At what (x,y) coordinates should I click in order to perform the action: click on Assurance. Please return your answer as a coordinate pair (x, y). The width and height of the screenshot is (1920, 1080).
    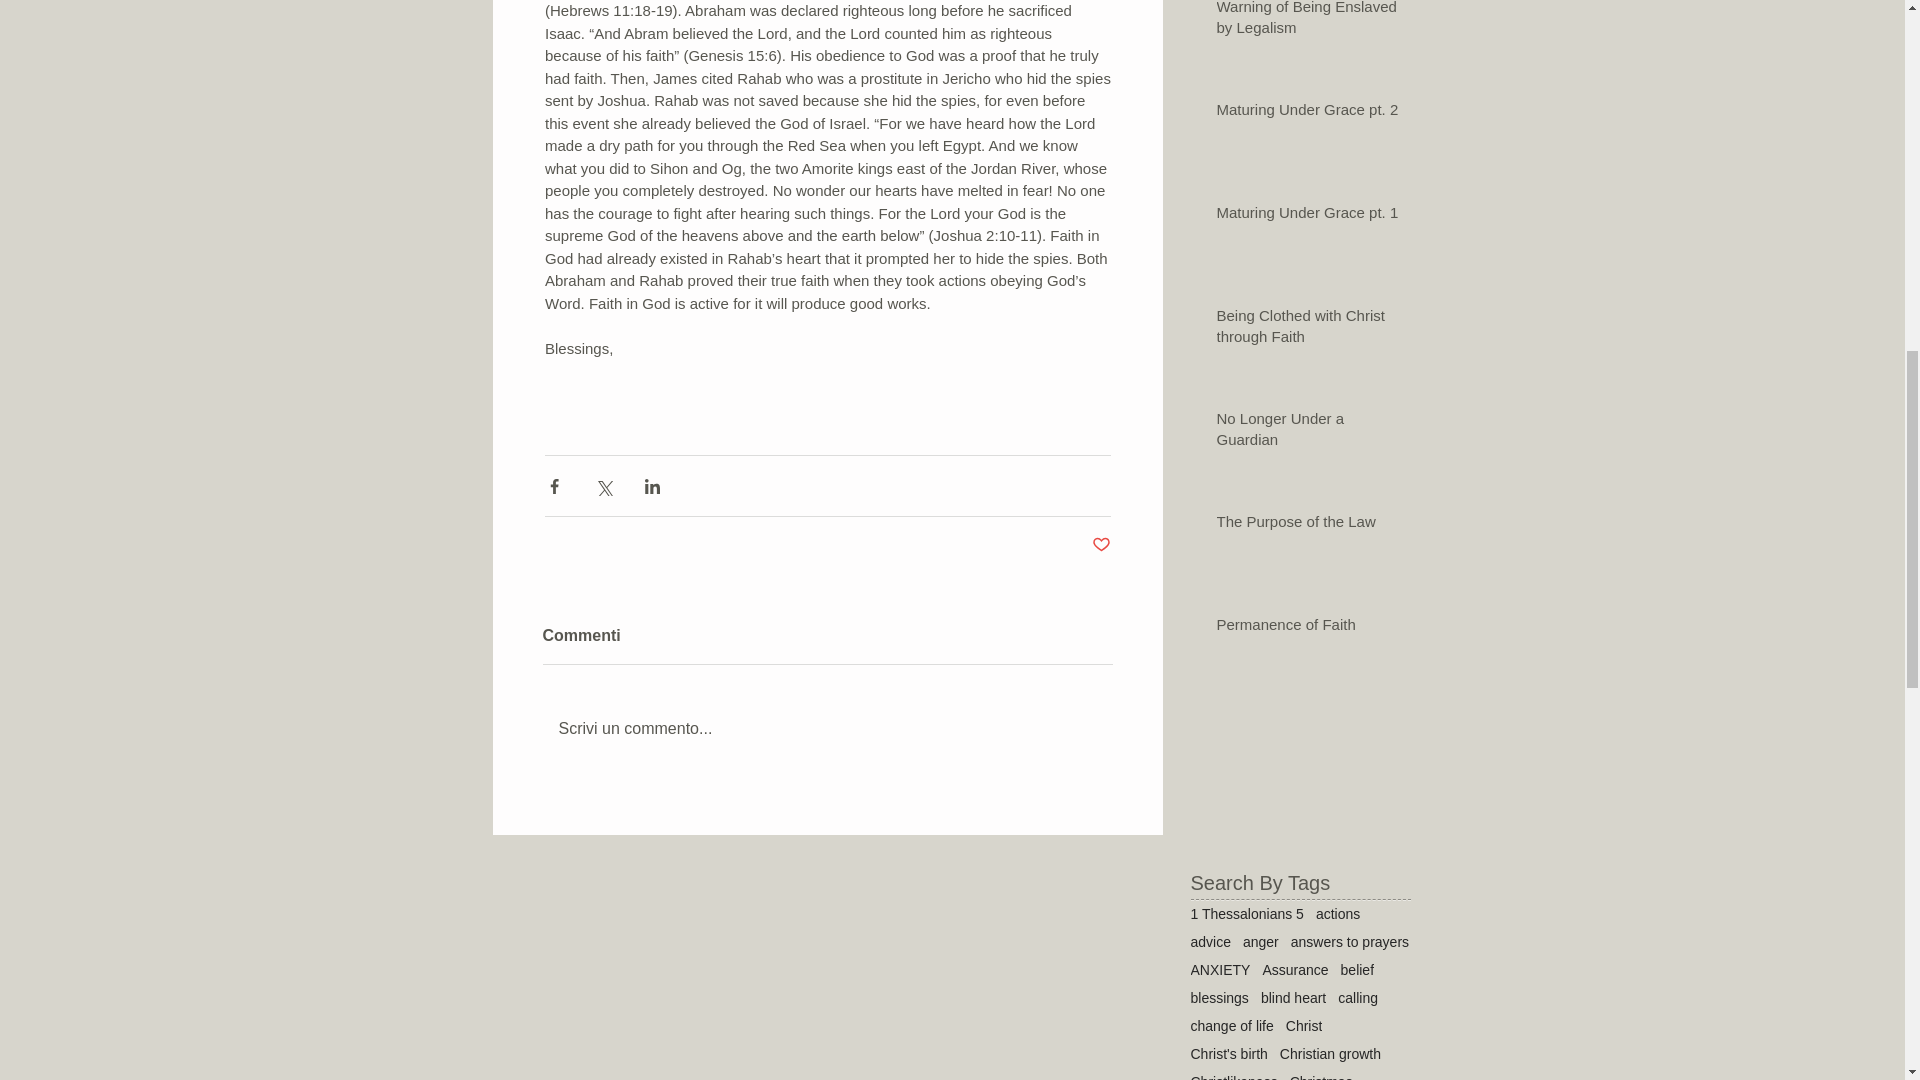
    Looking at the image, I should click on (1294, 970).